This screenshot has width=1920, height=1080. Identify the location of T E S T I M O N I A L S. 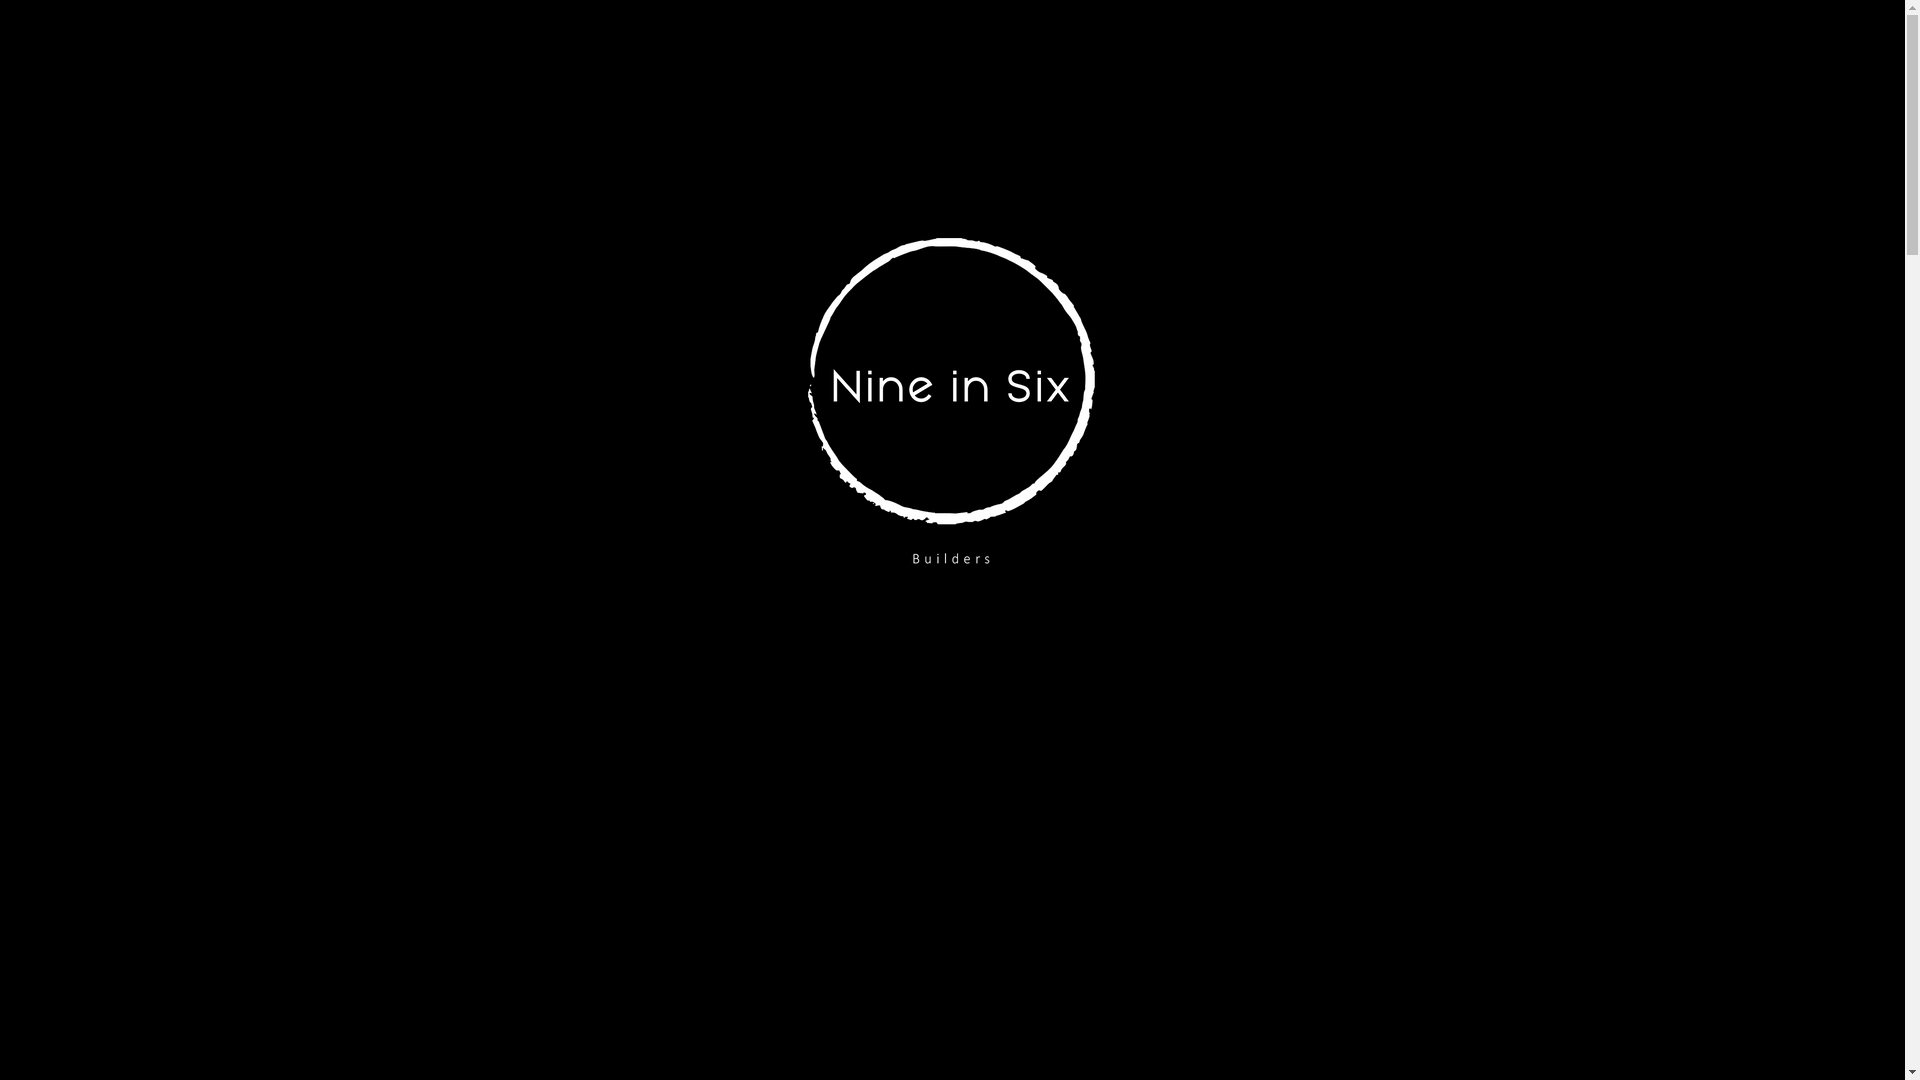
(1628, 50).